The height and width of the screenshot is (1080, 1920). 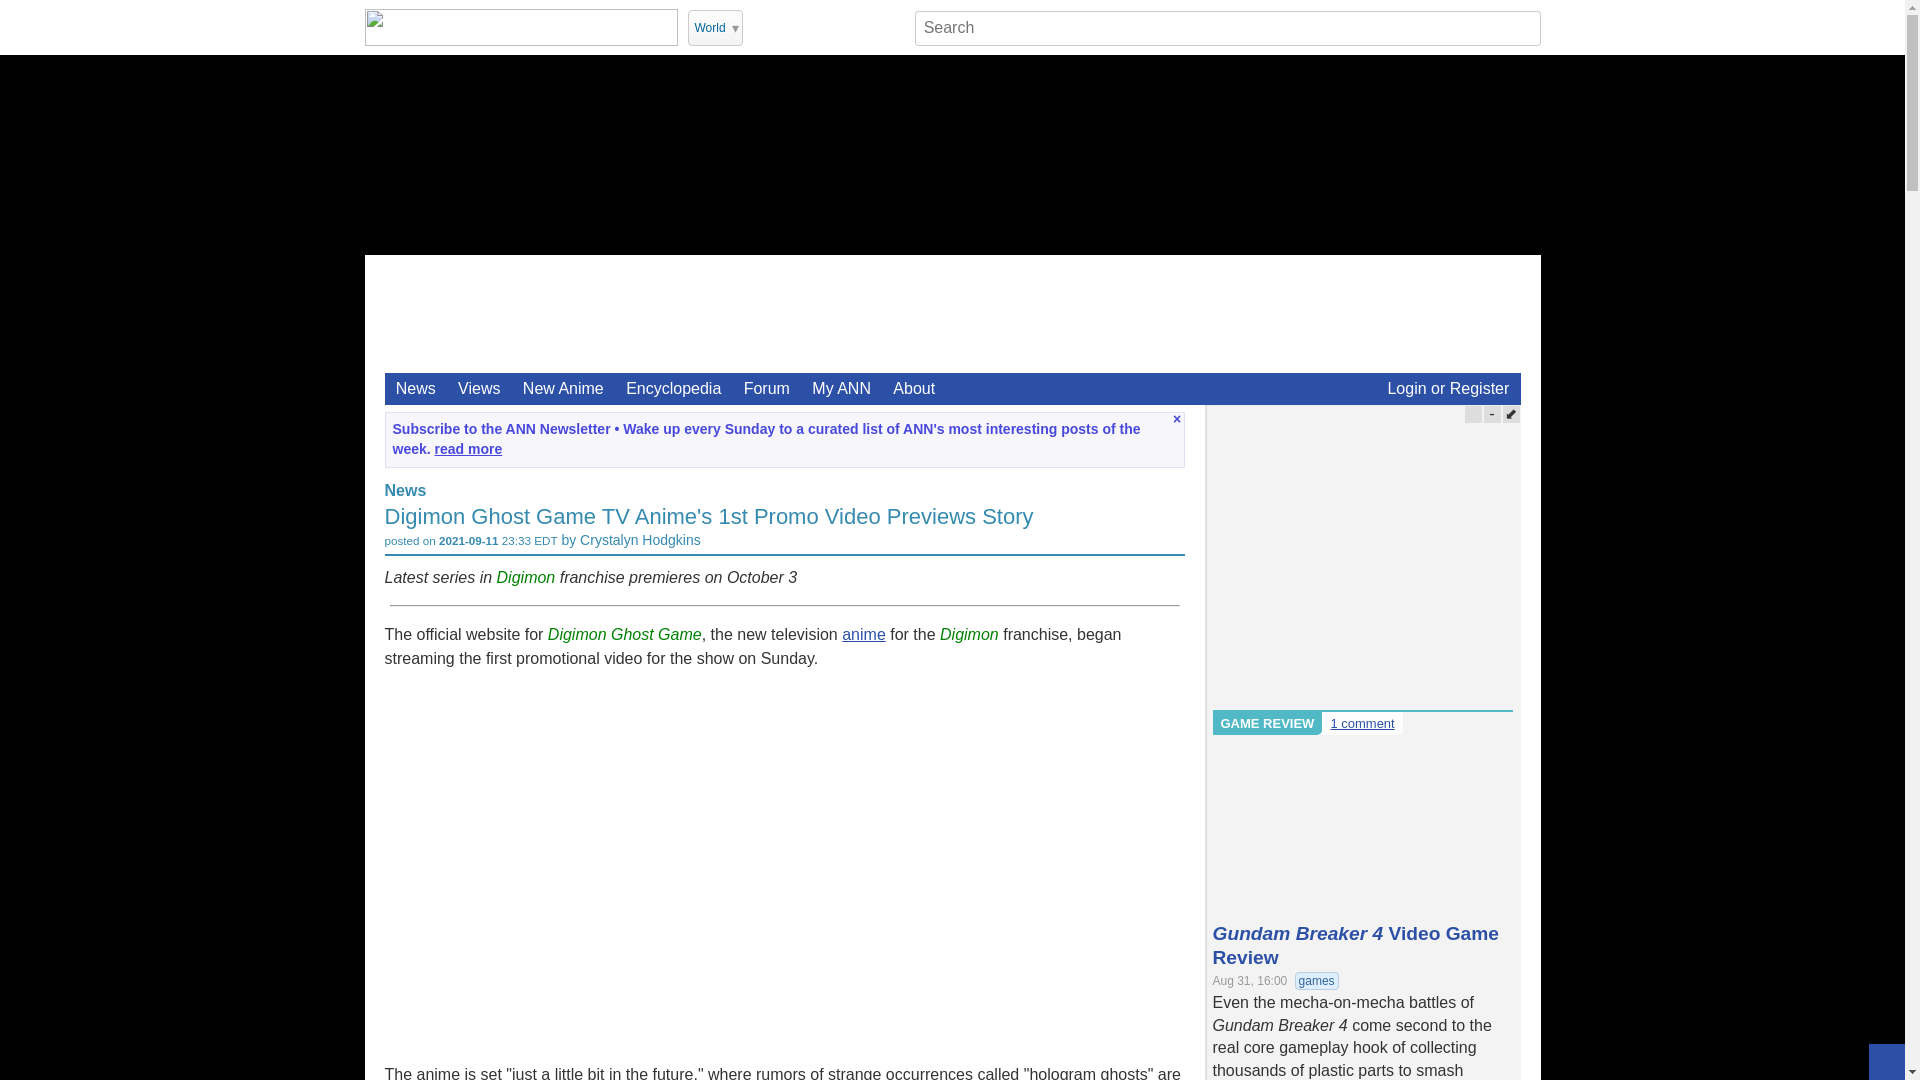 I want to click on Choose Your Edition, so click(x=715, y=28).